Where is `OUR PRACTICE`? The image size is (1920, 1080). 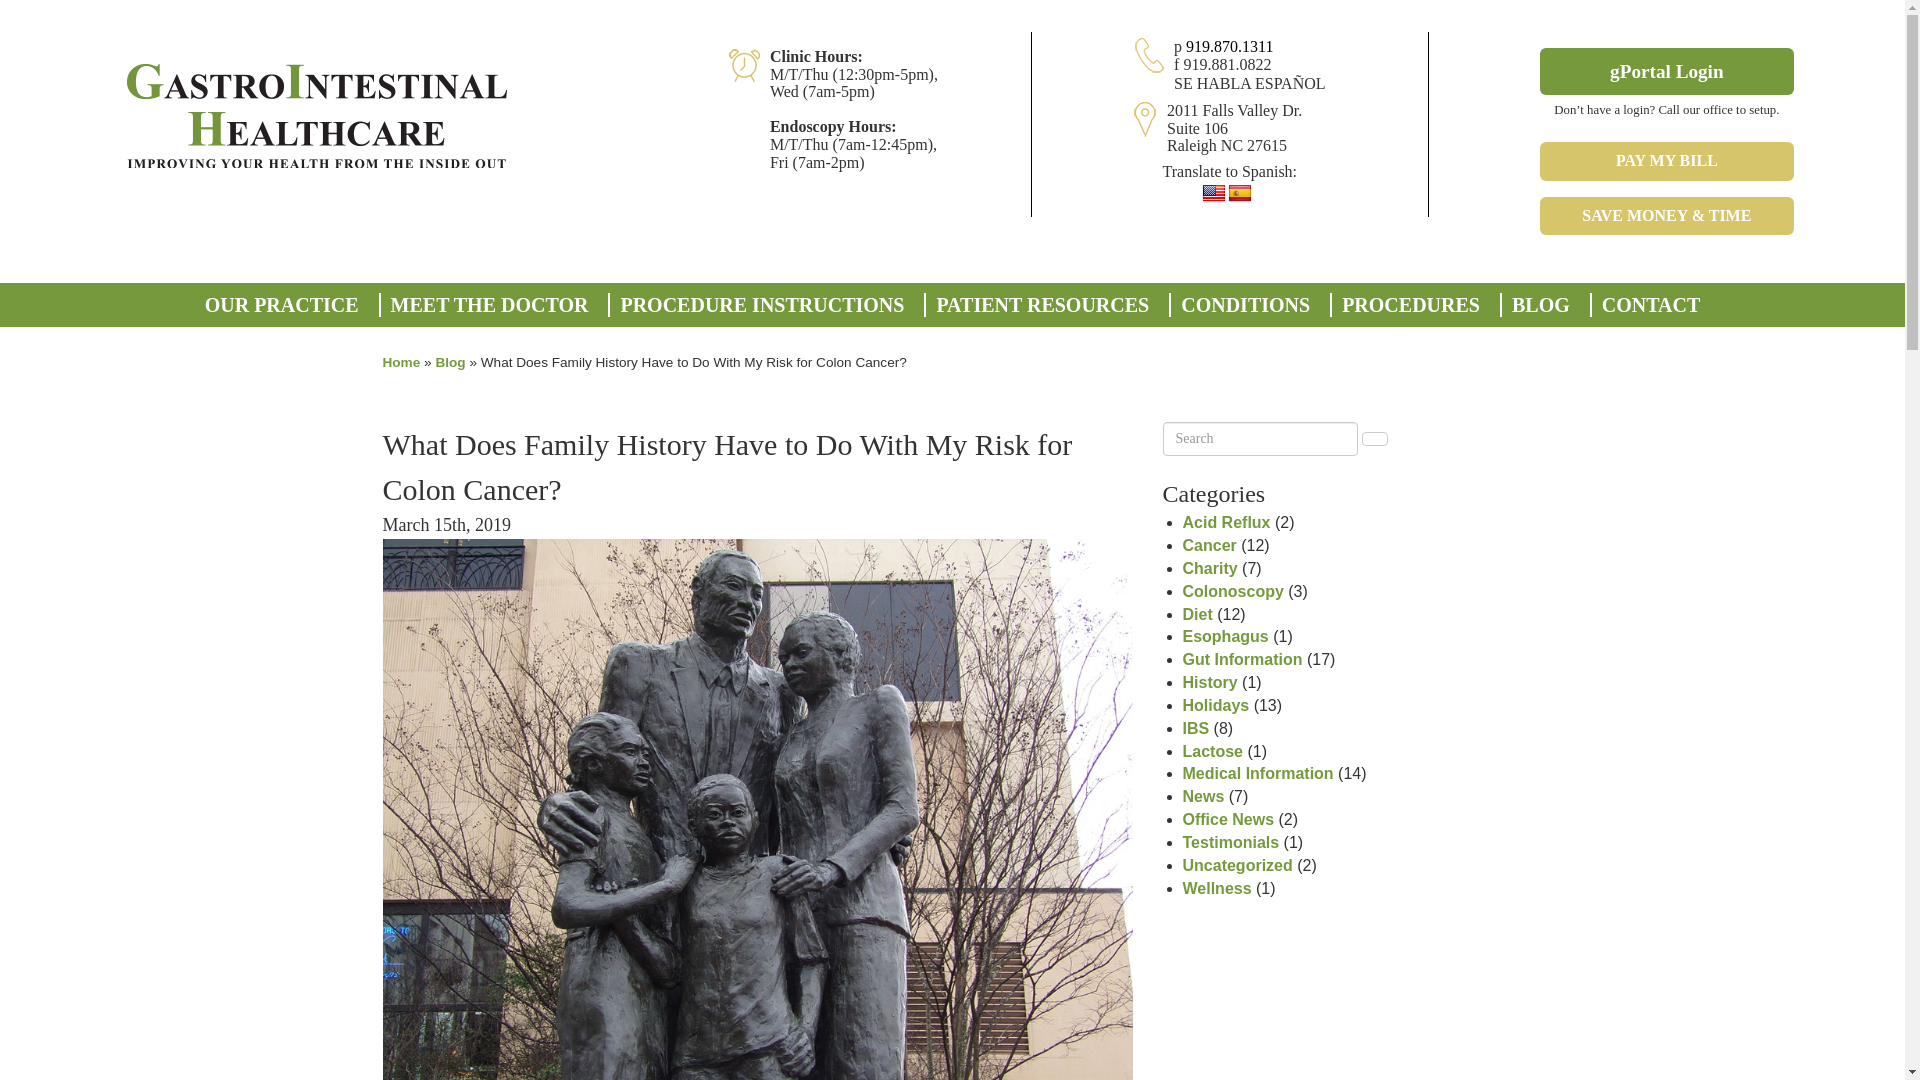 OUR PRACTICE is located at coordinates (282, 304).